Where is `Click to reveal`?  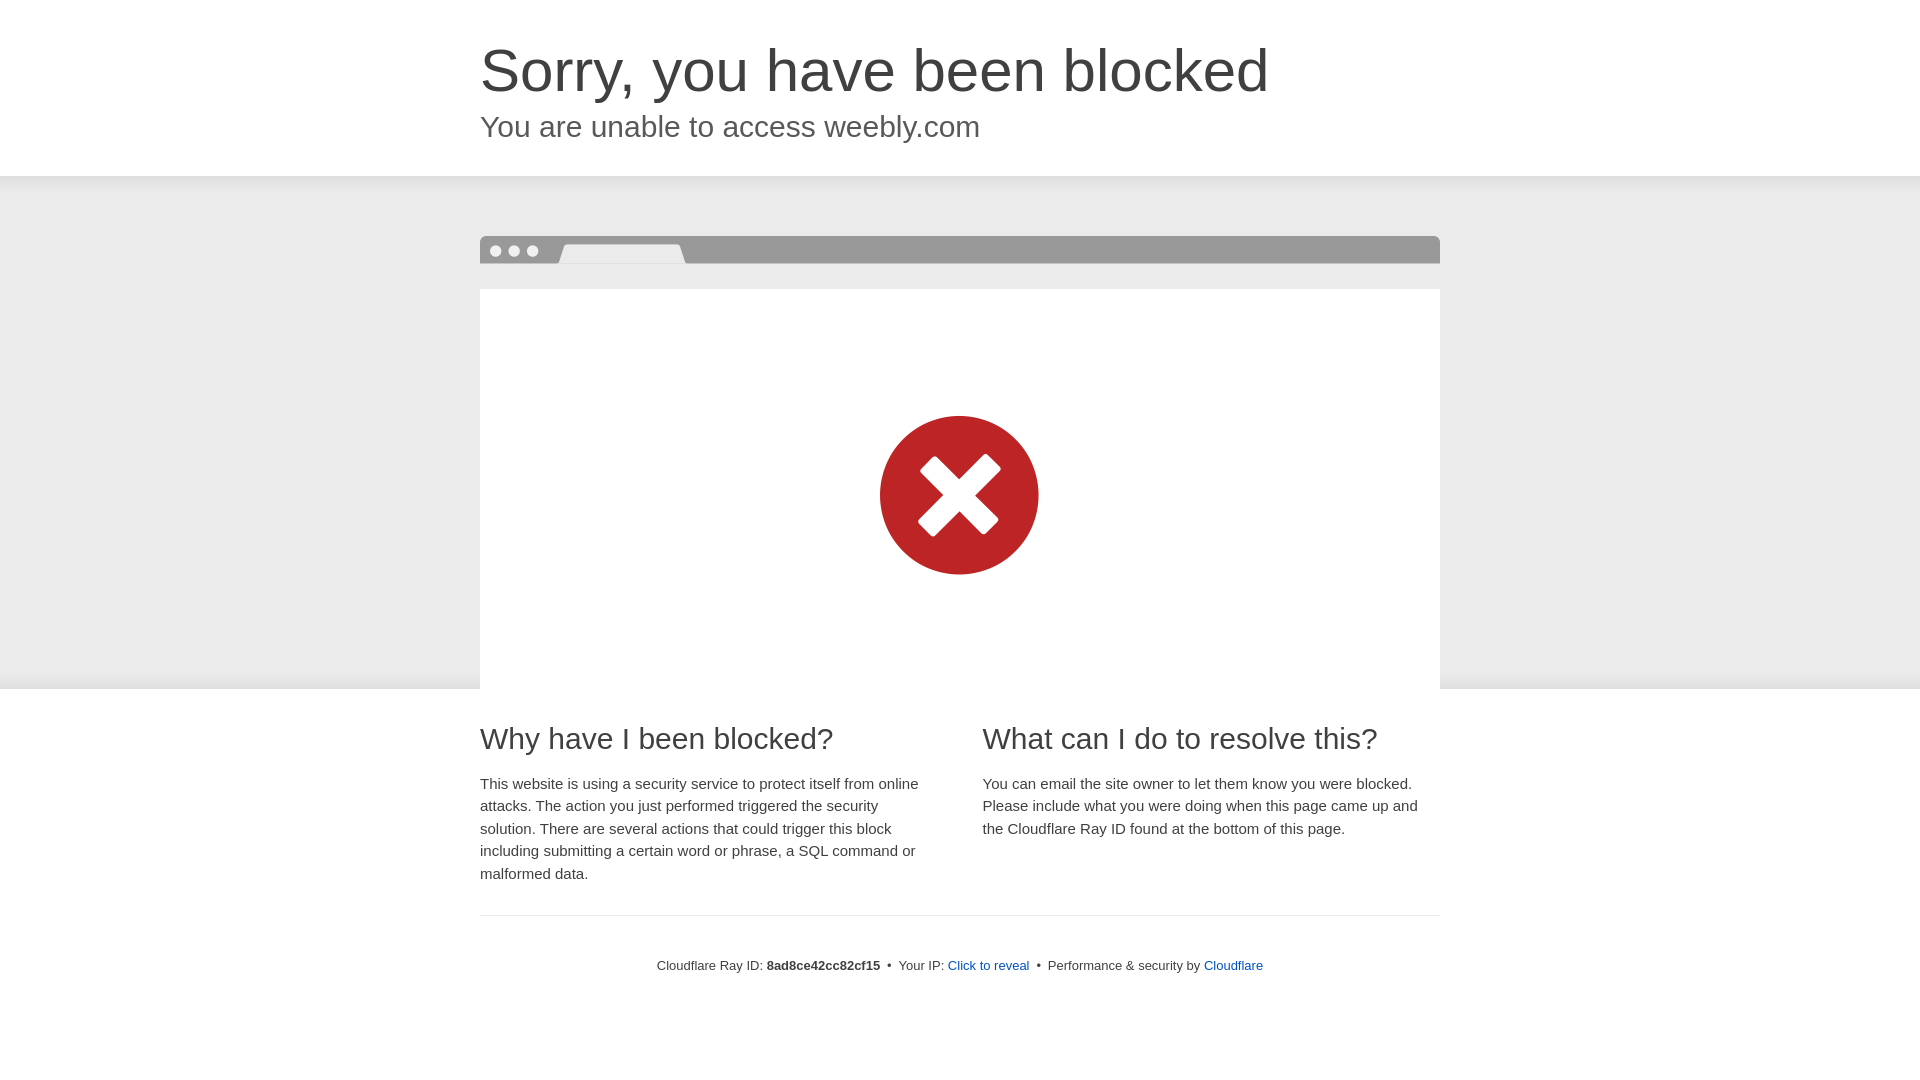 Click to reveal is located at coordinates (988, 966).